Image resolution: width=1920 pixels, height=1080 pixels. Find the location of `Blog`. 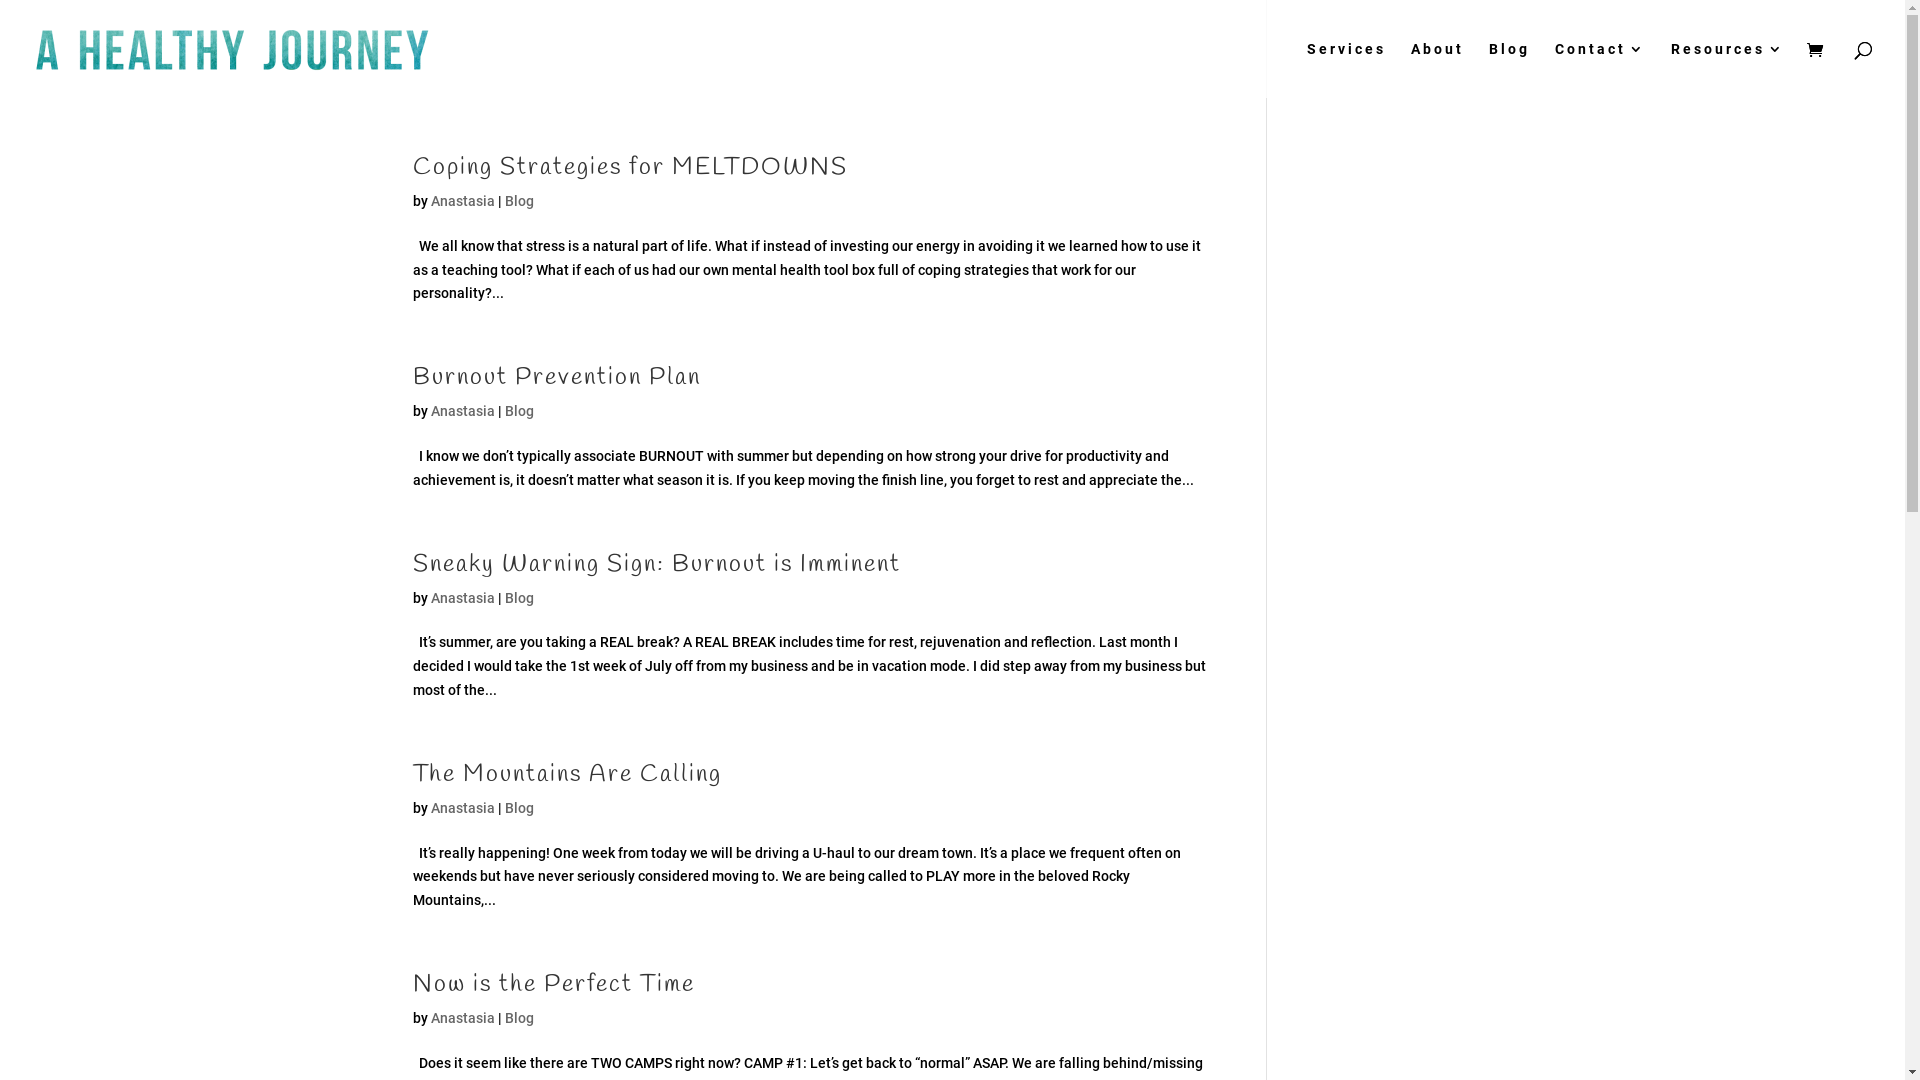

Blog is located at coordinates (518, 808).